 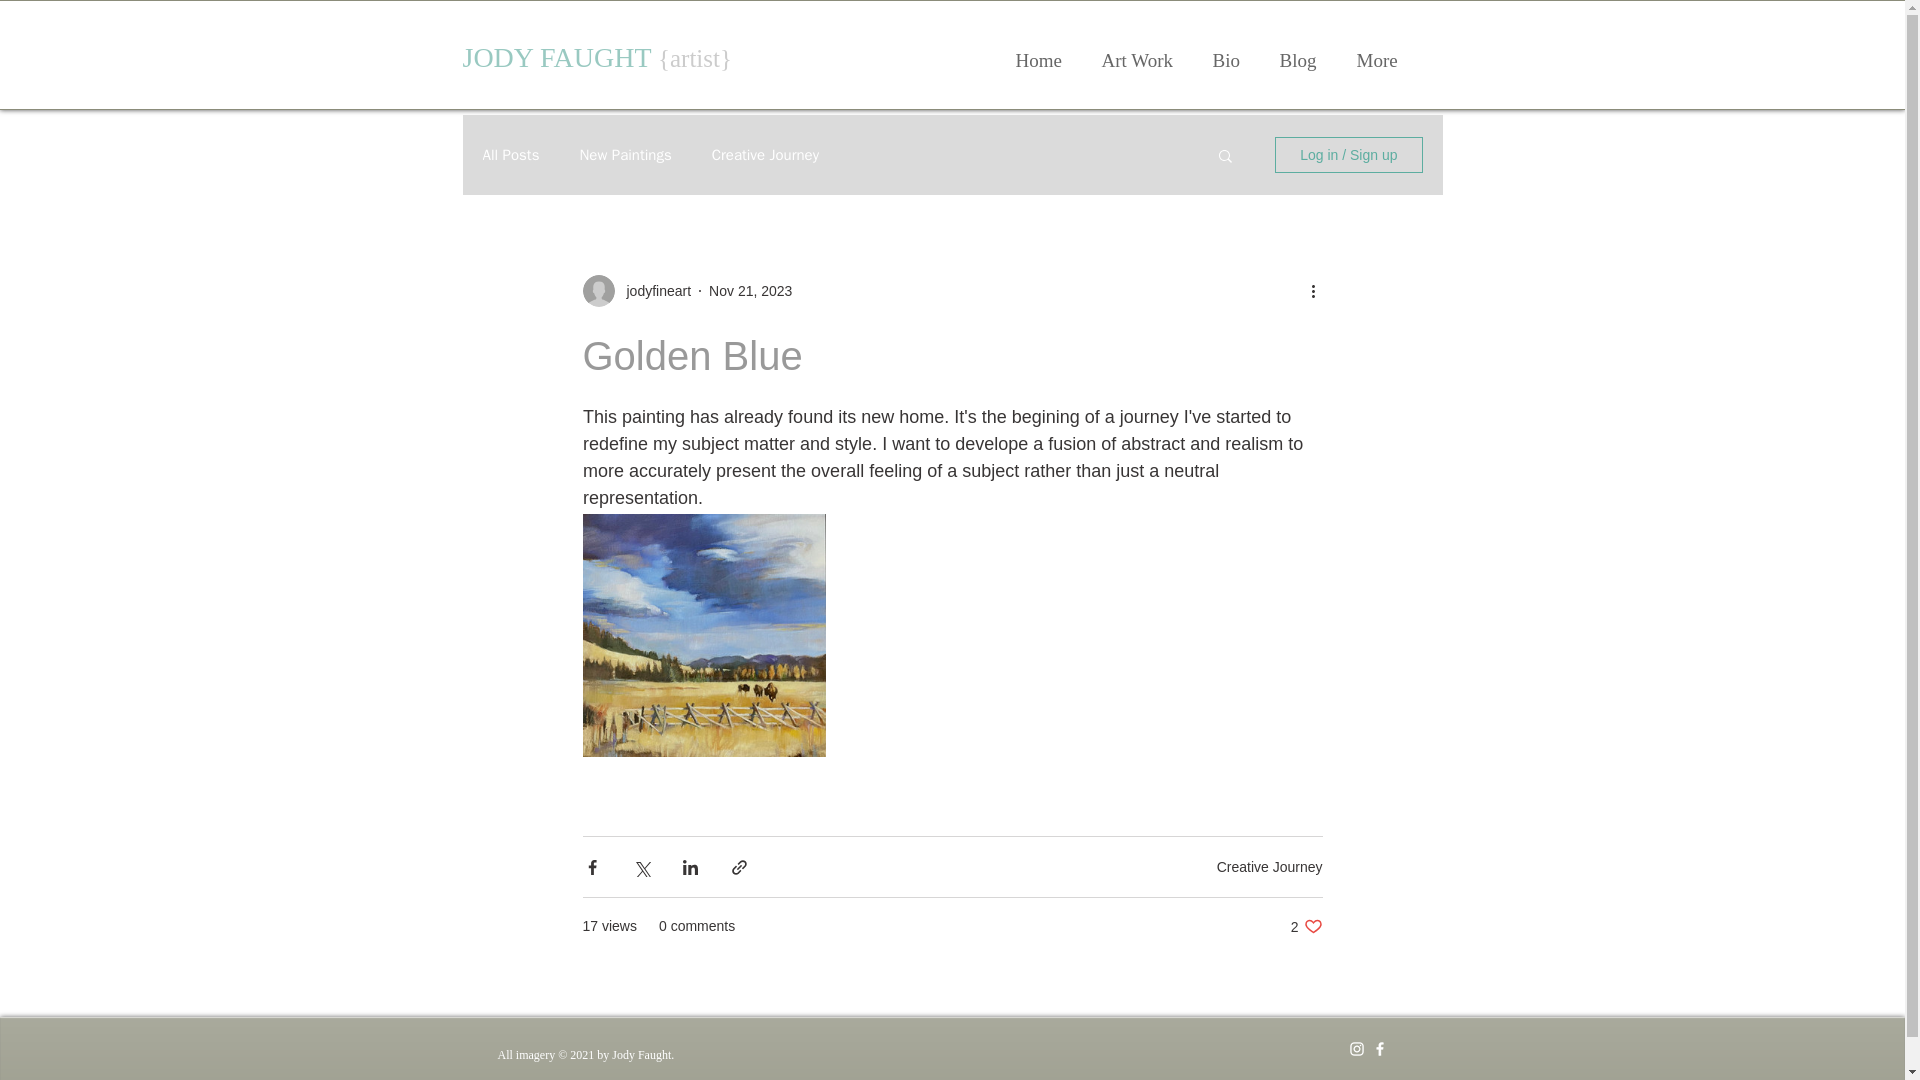 I want to click on Home, so click(x=624, y=155).